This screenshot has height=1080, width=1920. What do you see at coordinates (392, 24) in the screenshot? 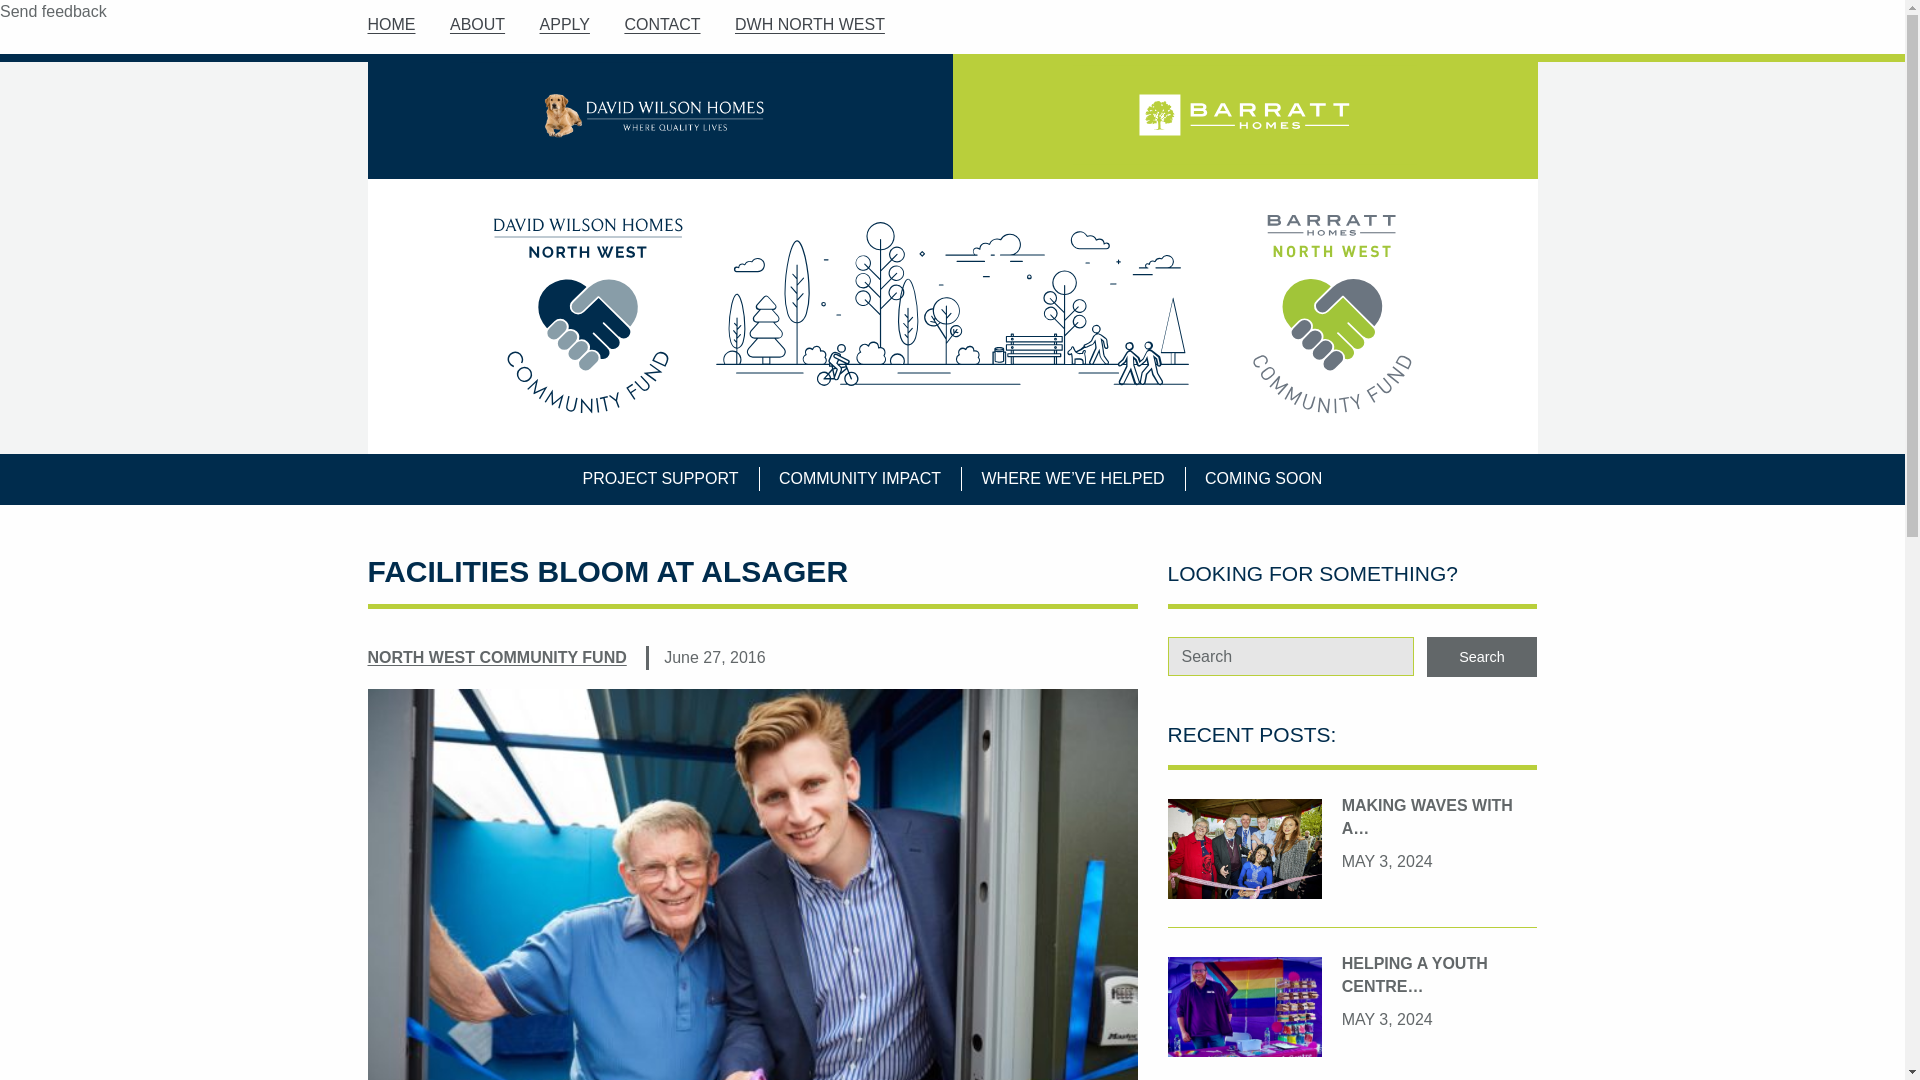
I see `HOME` at bounding box center [392, 24].